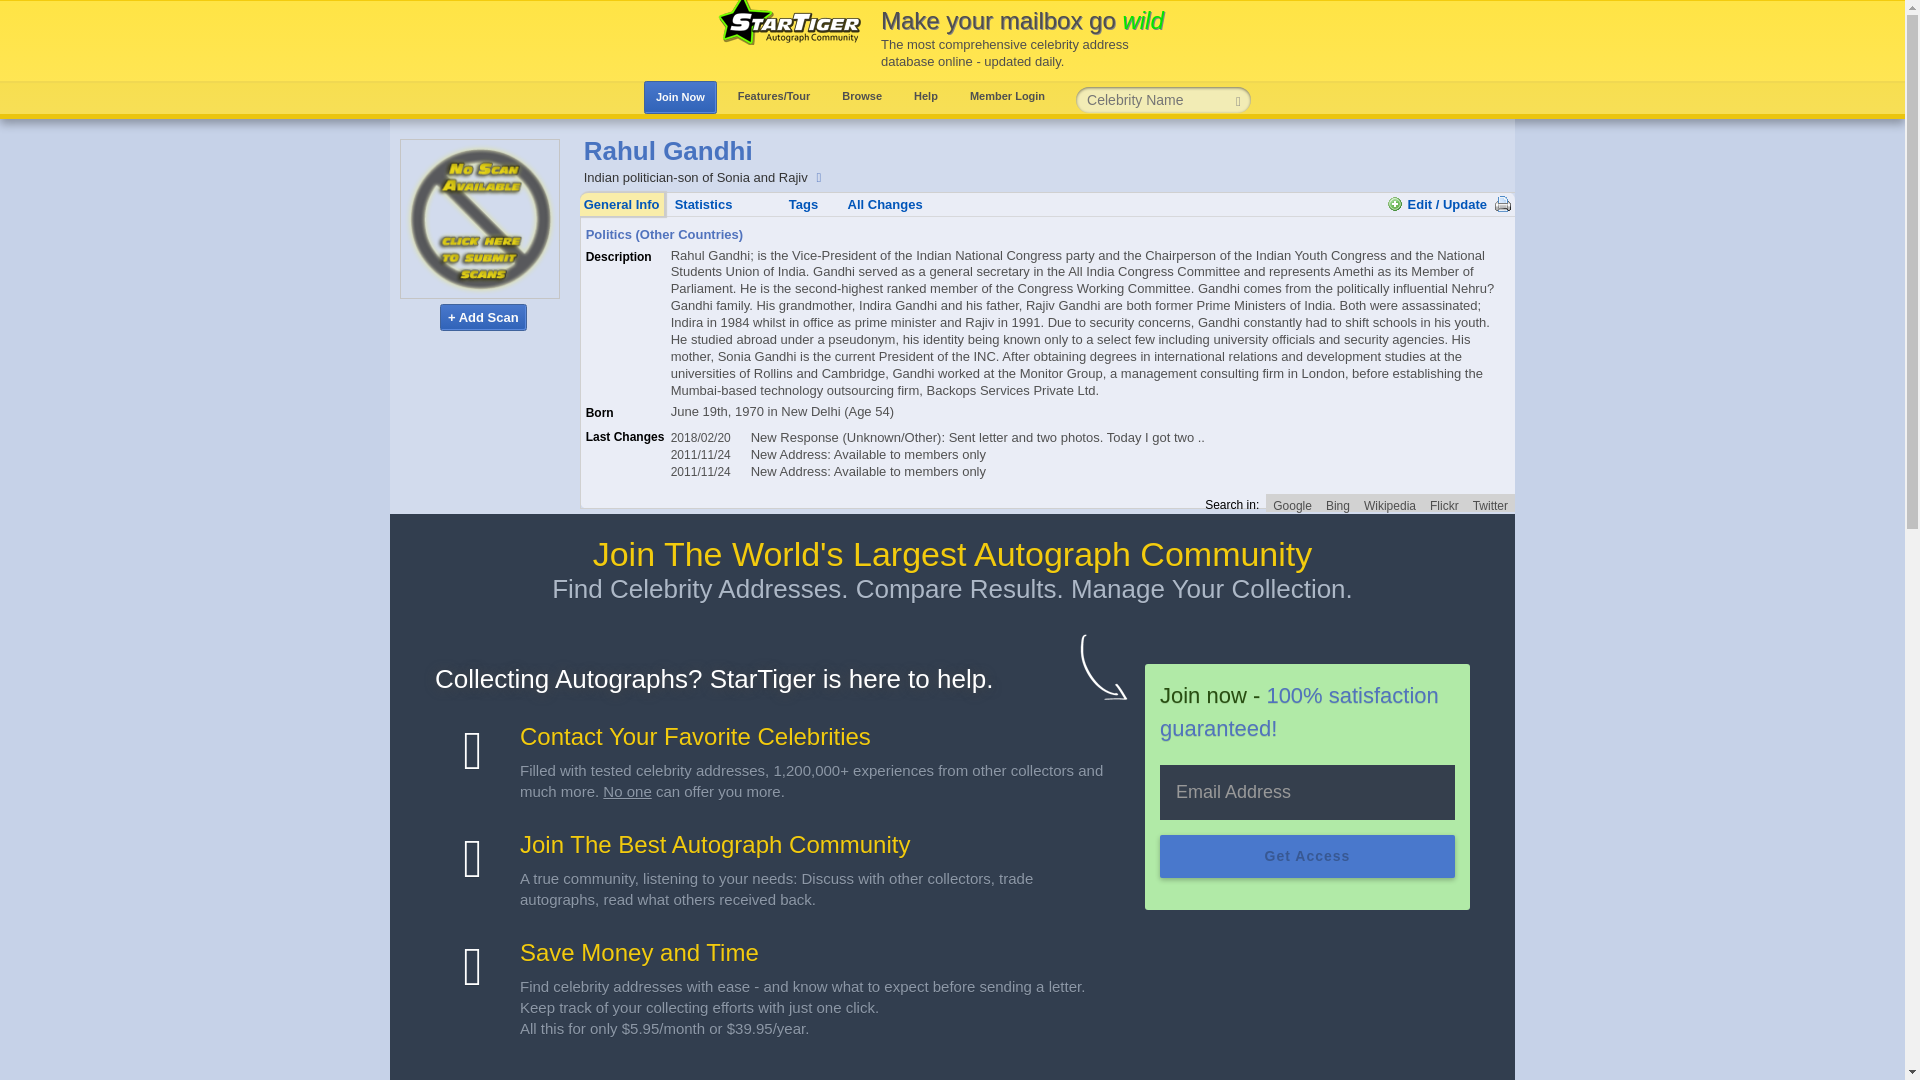 This screenshot has width=1920, height=1080. What do you see at coordinates (1444, 502) in the screenshot?
I see `Flickr` at bounding box center [1444, 502].